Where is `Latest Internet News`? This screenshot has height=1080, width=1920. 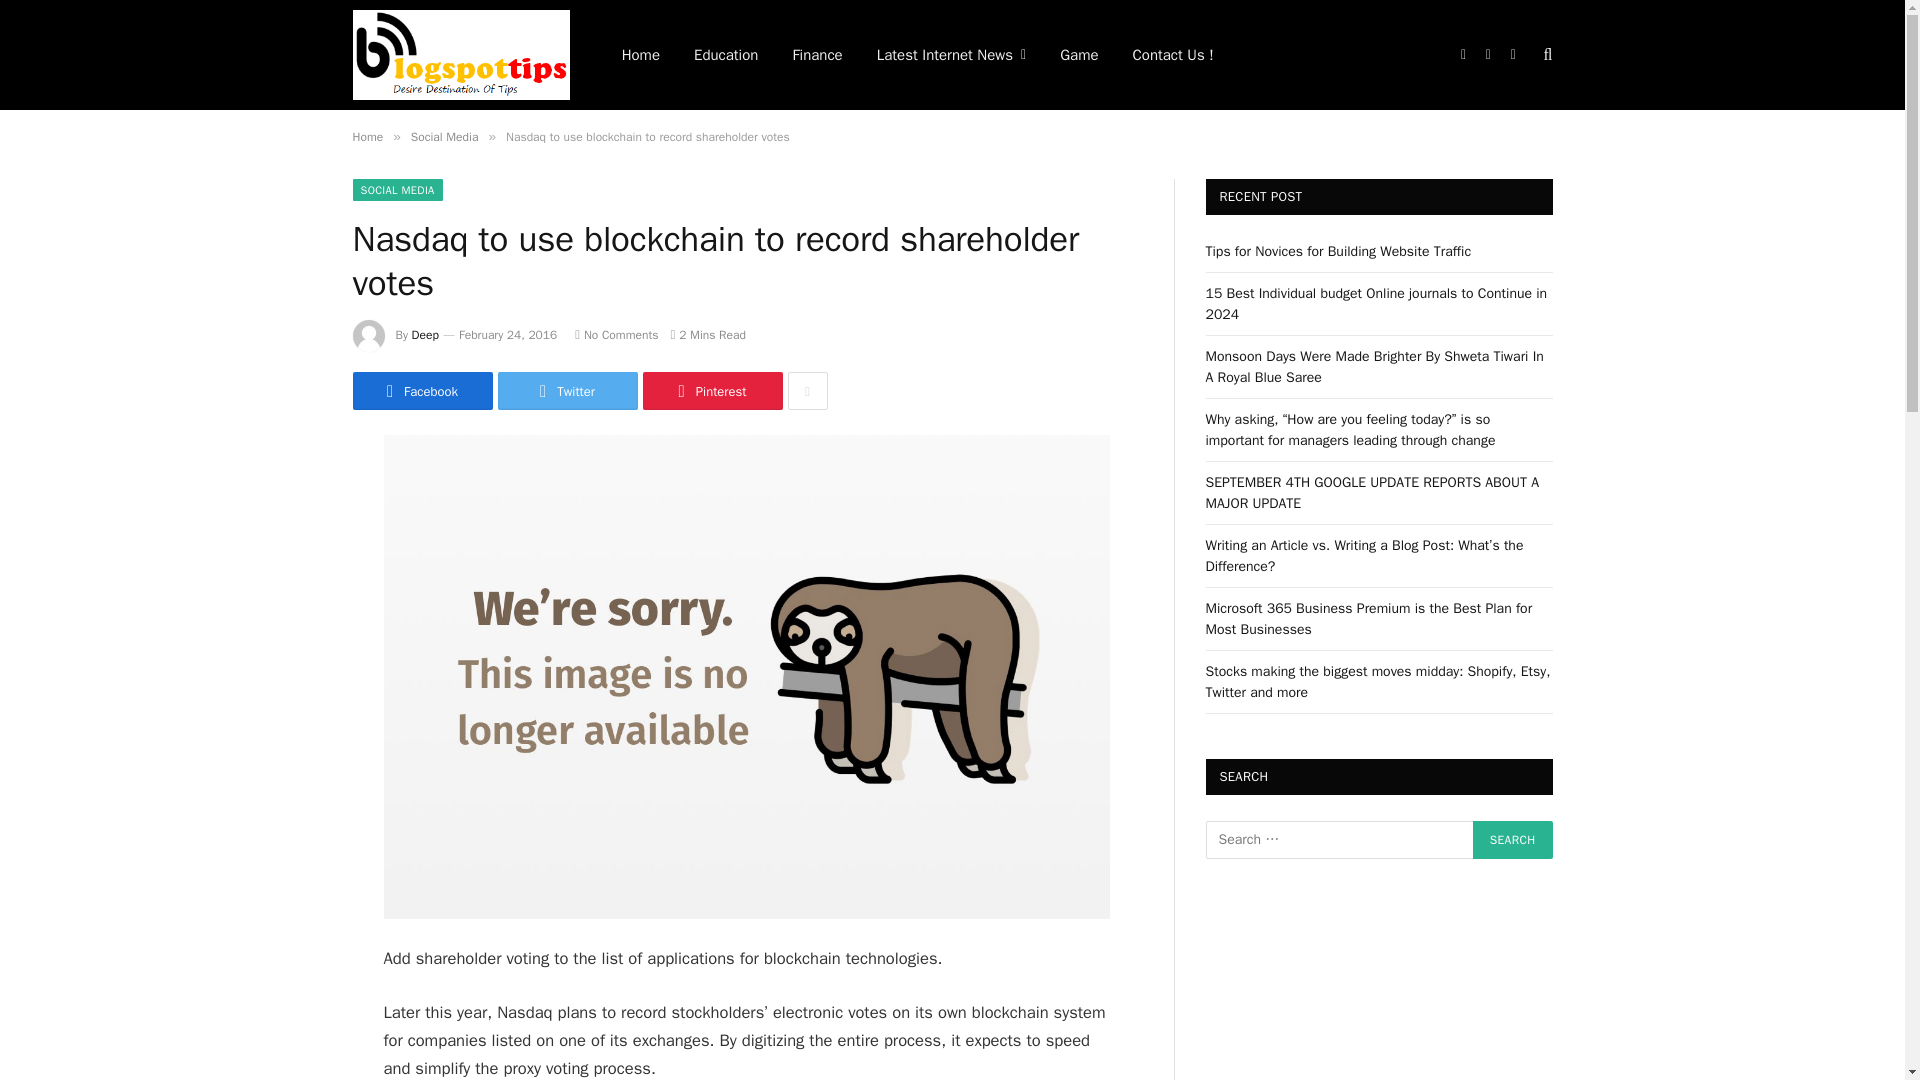
Latest Internet News is located at coordinates (951, 55).